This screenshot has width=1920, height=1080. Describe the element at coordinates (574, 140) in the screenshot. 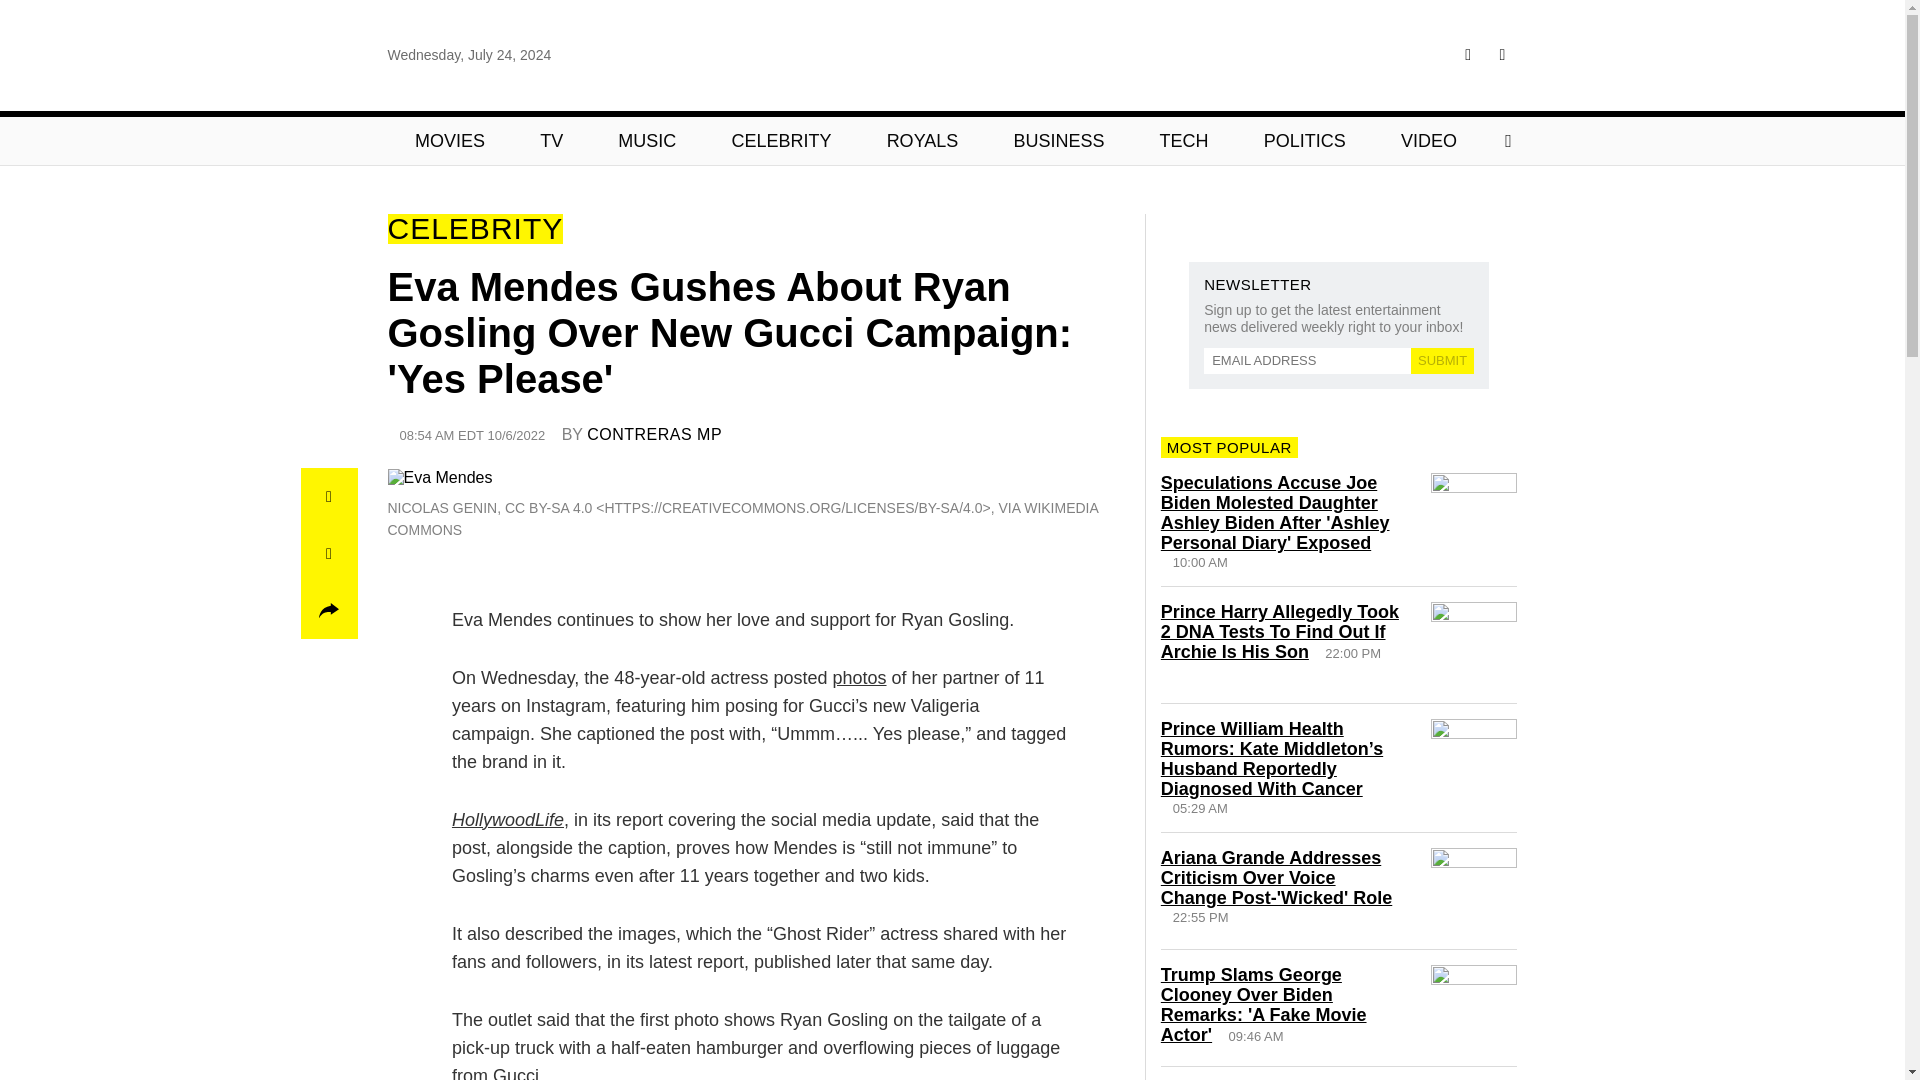

I see `Search` at that location.